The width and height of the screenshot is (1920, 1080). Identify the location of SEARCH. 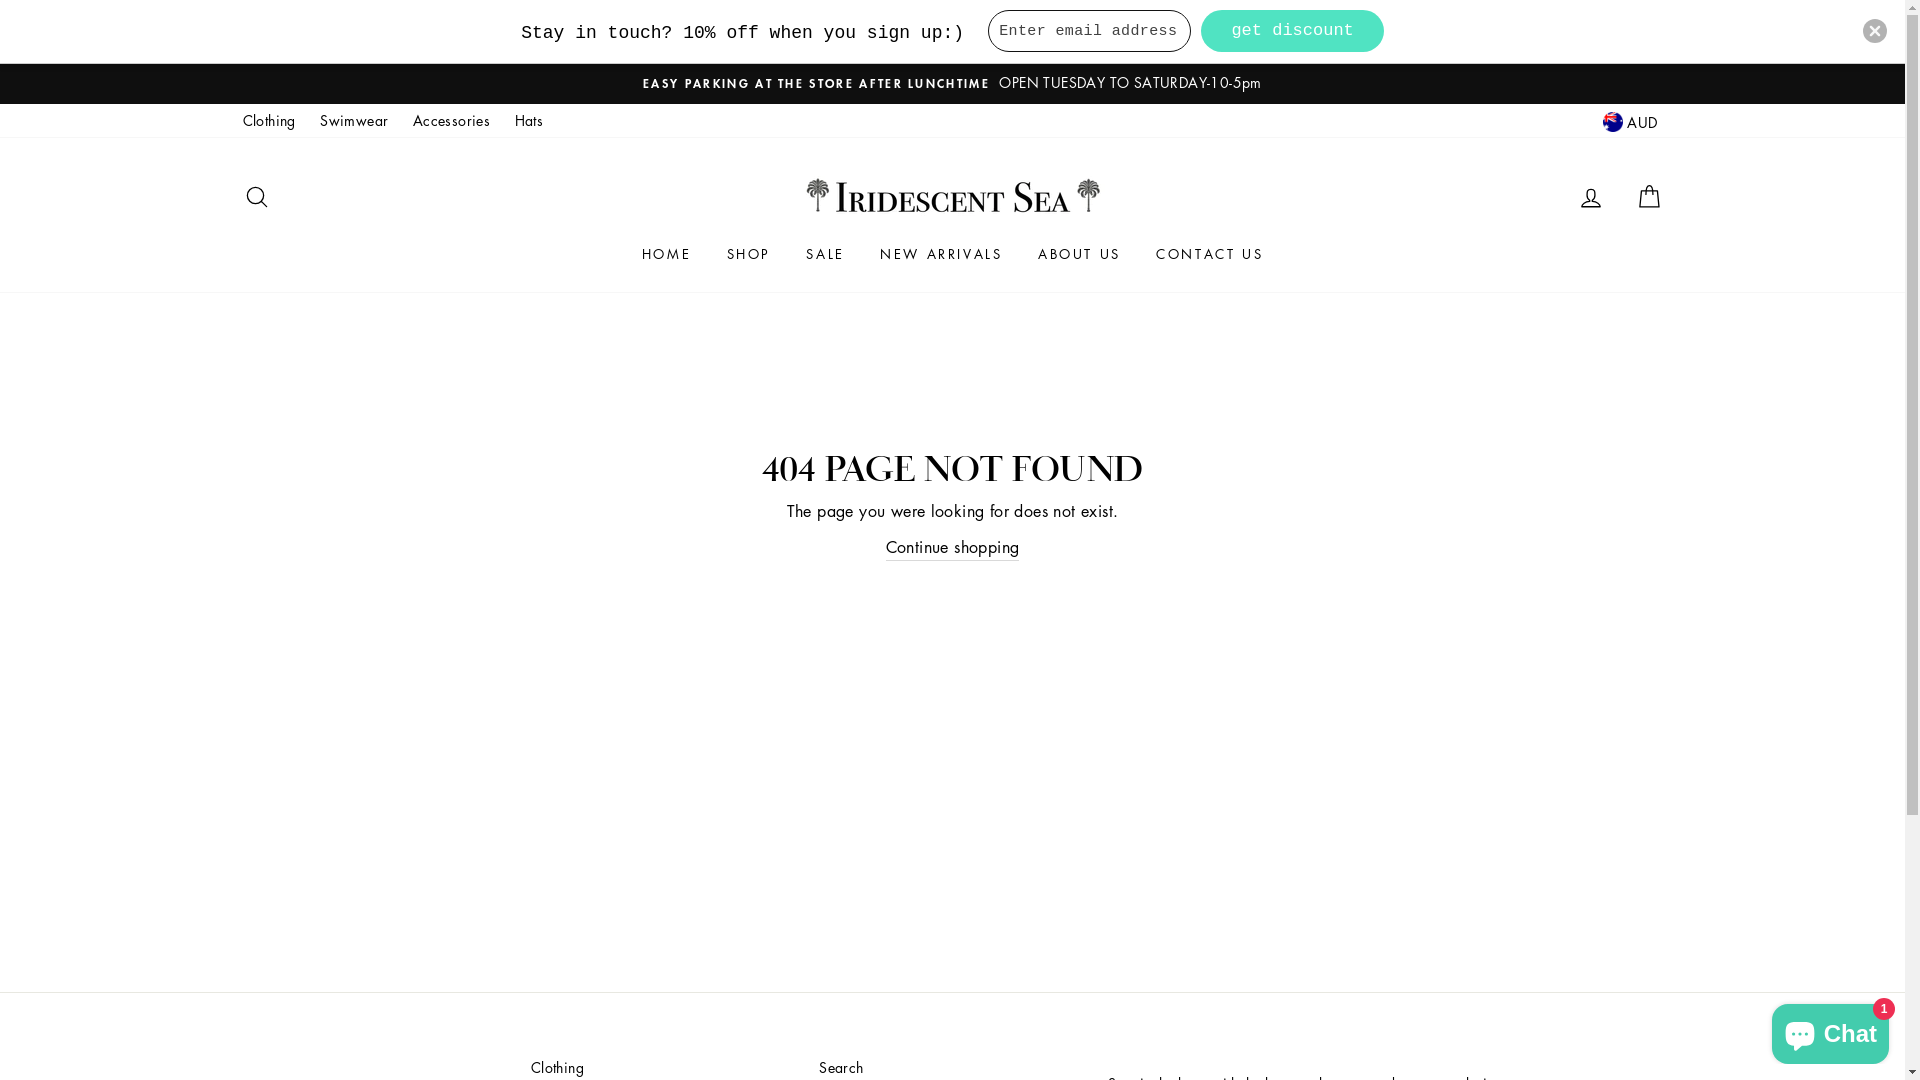
(256, 198).